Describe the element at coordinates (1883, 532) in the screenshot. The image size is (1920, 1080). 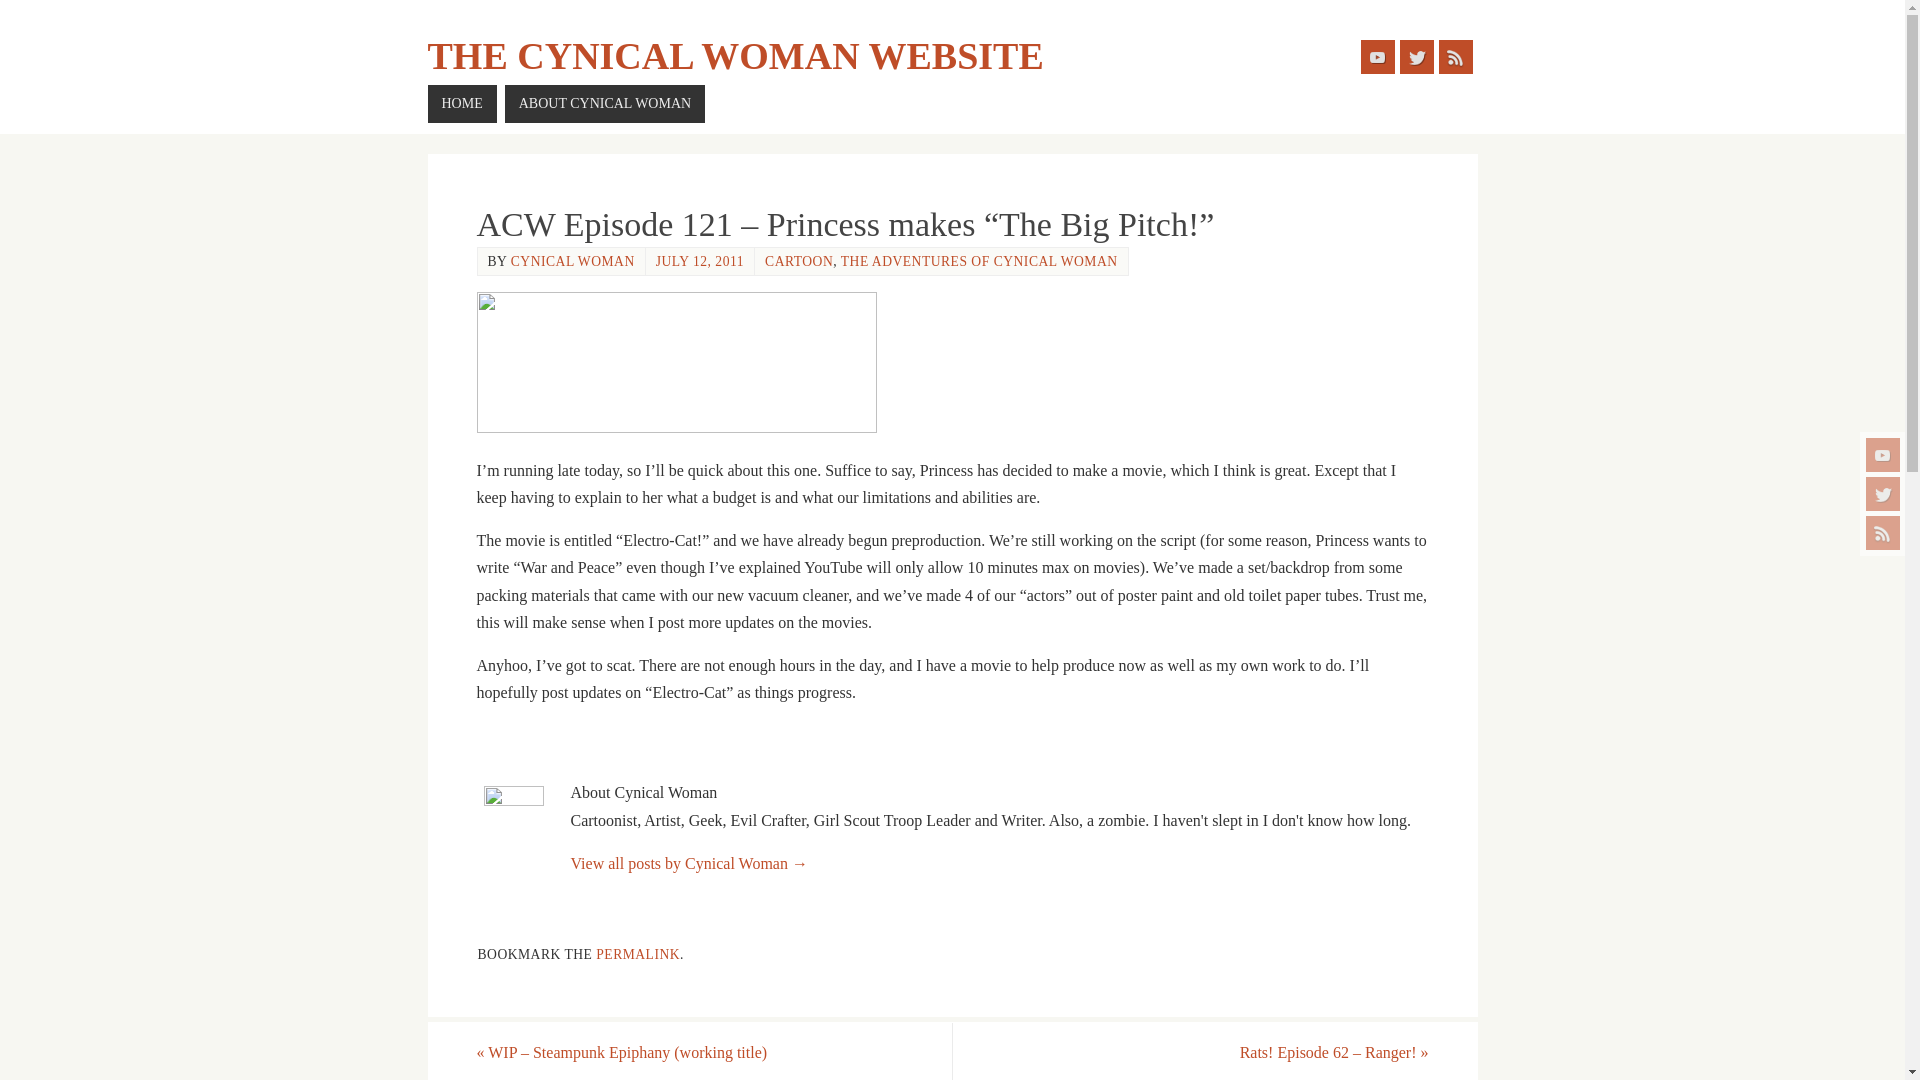
I see `RSS` at that location.